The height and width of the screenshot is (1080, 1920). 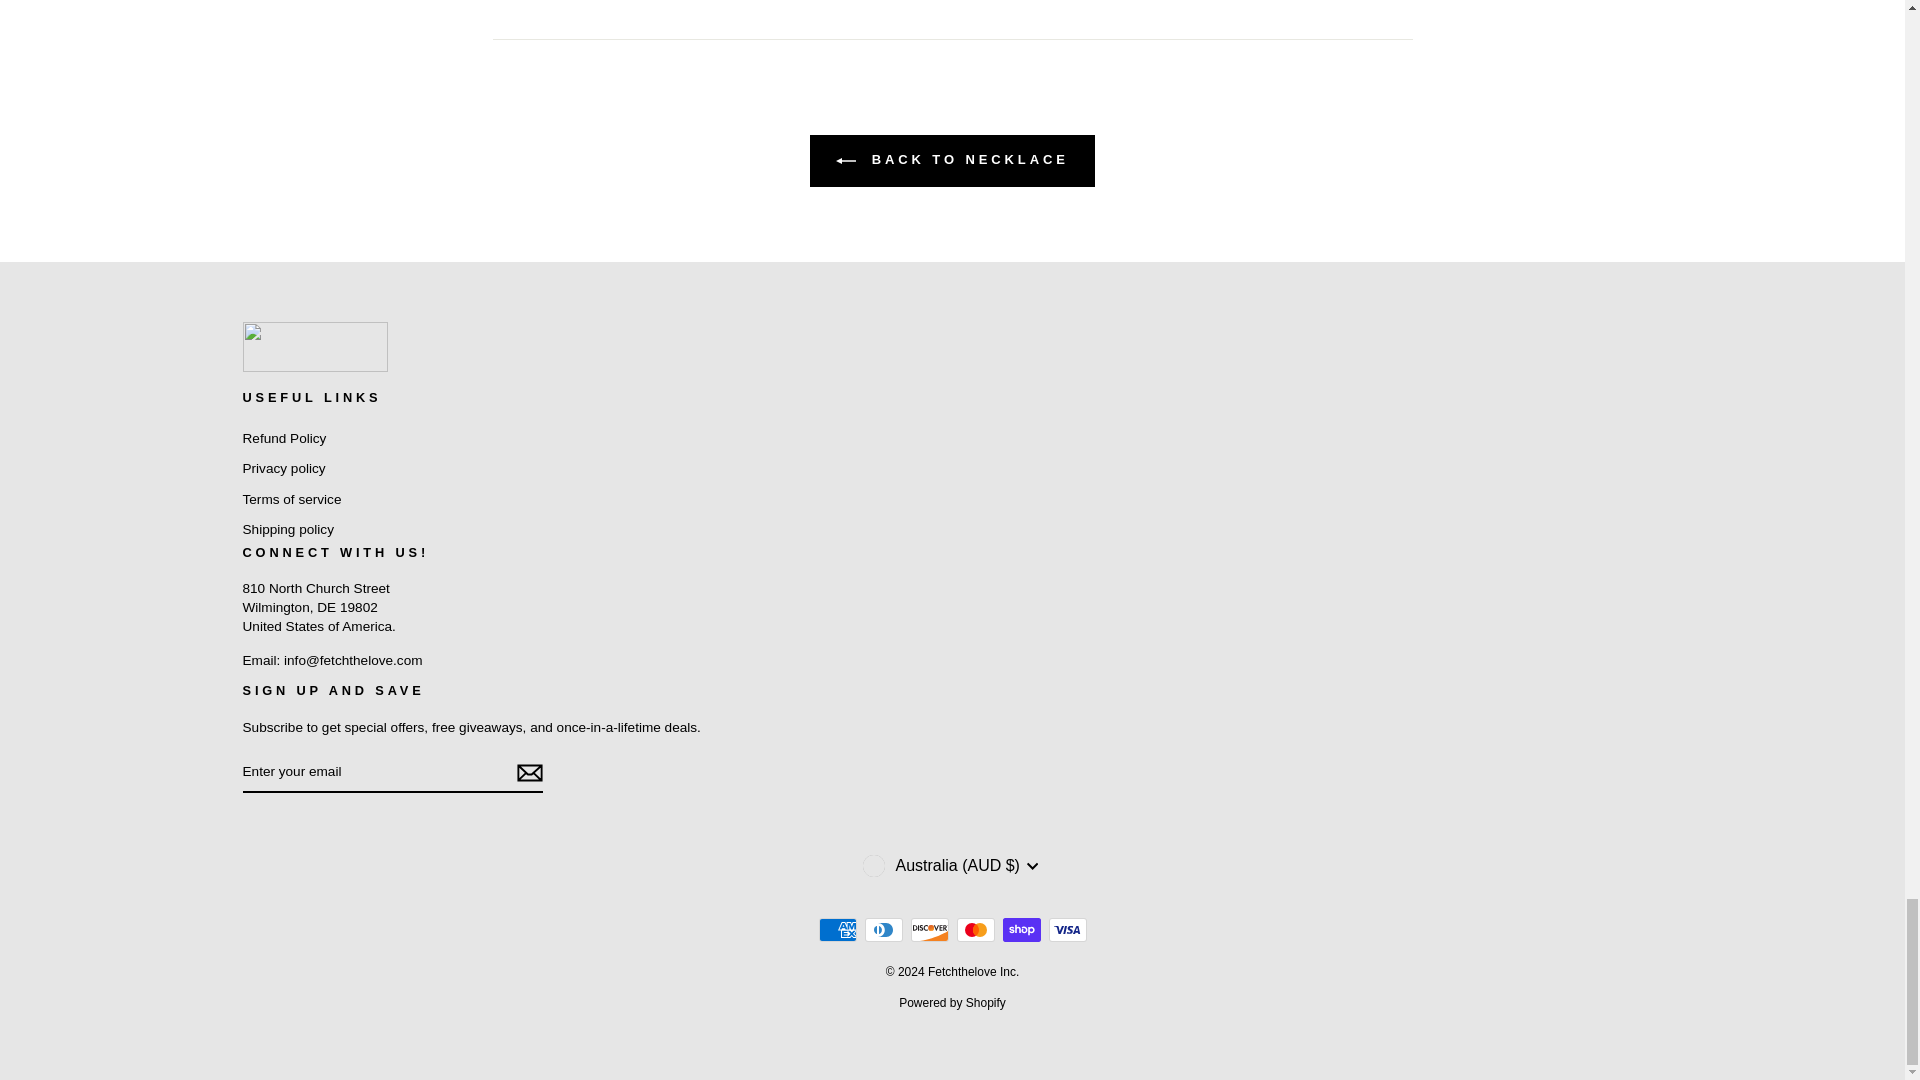 What do you see at coordinates (836, 930) in the screenshot?
I see `American Express` at bounding box center [836, 930].